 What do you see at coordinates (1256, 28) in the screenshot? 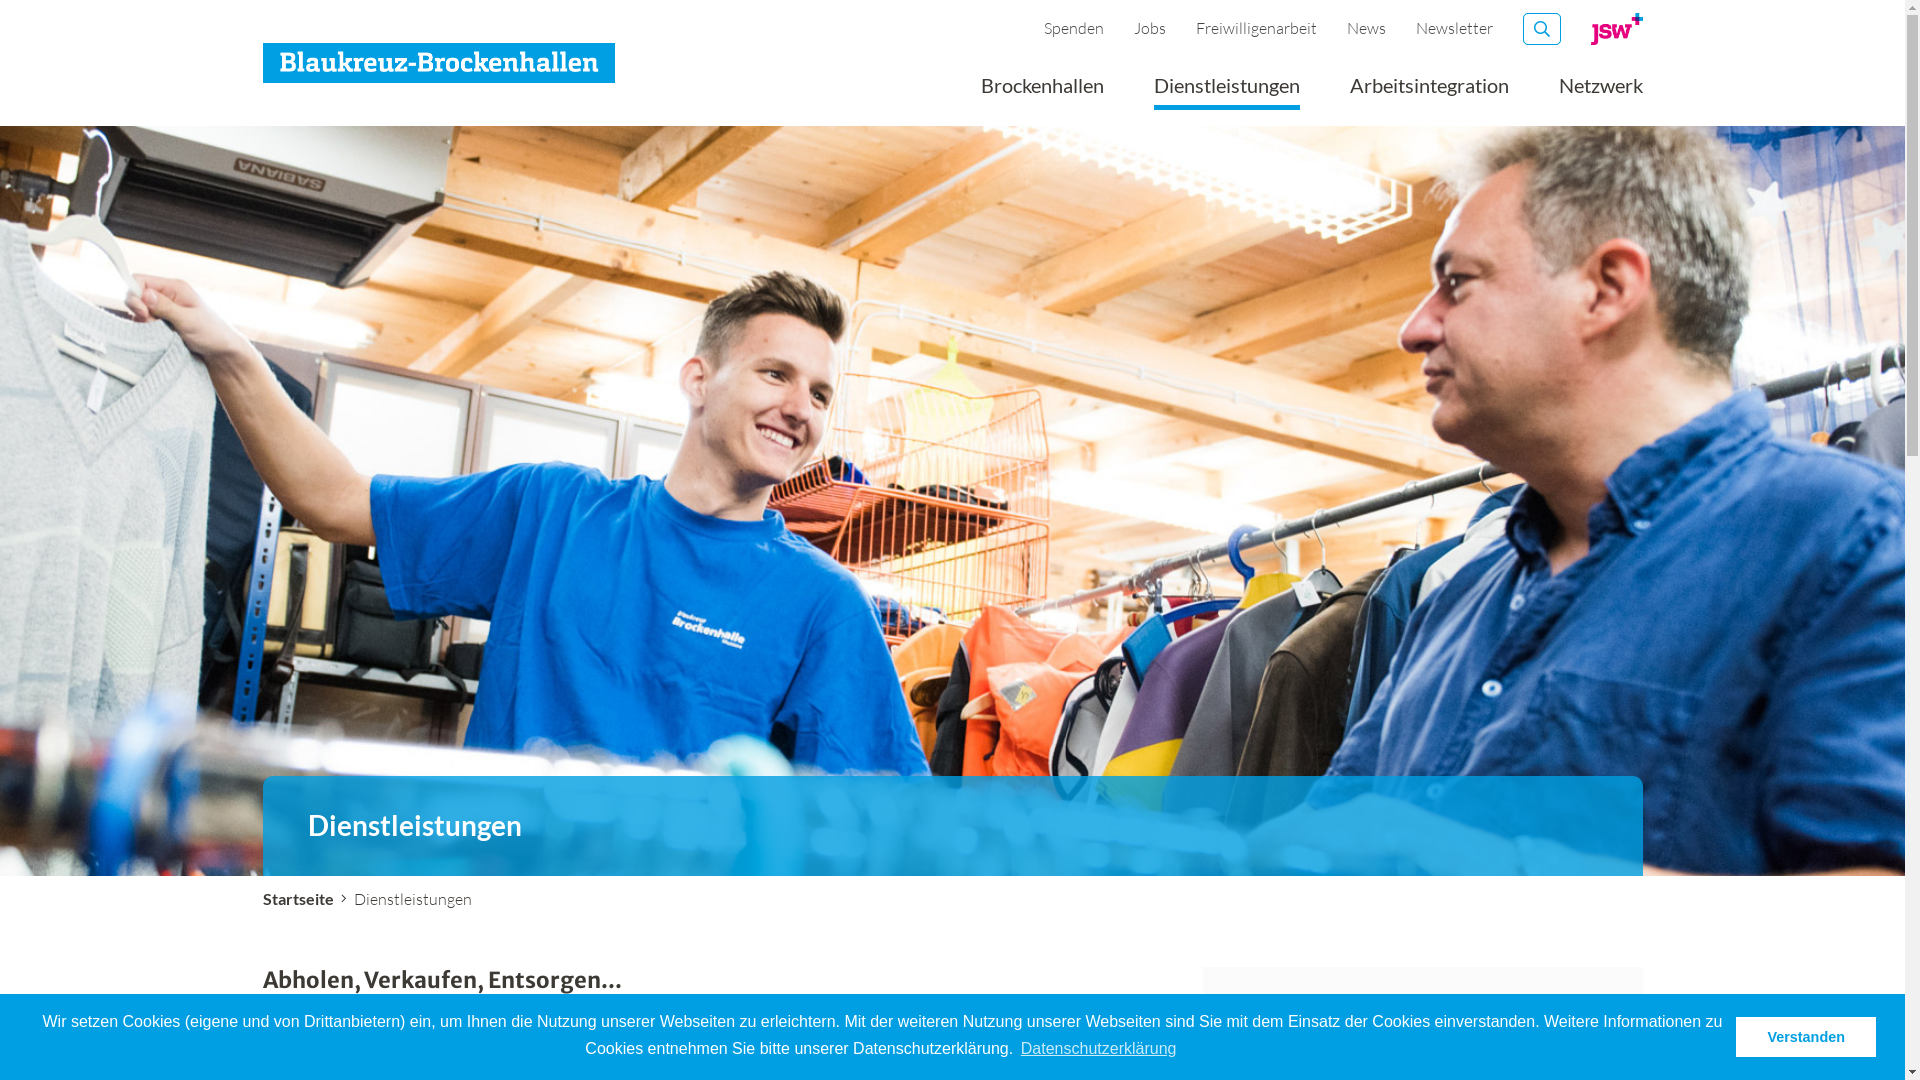
I see `Freiwilligenarbeit` at bounding box center [1256, 28].